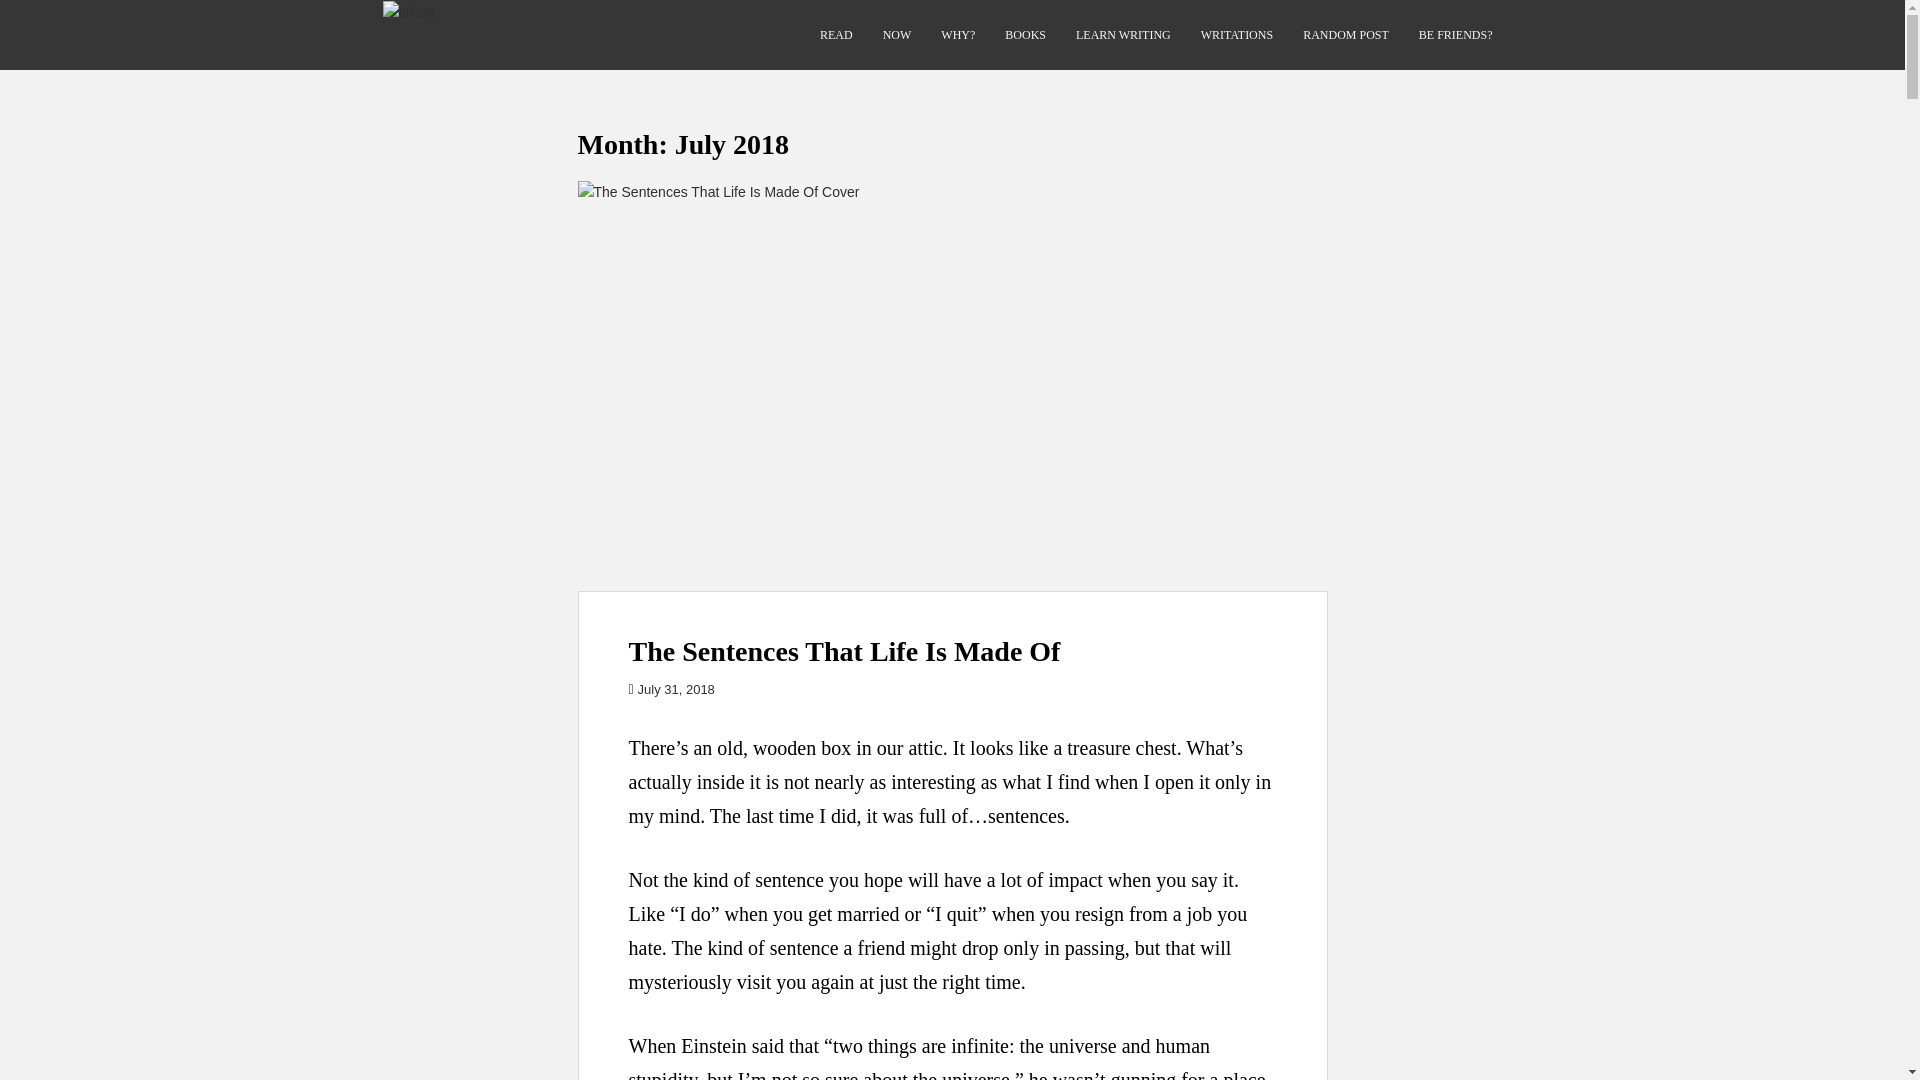 This screenshot has height=1080, width=1920. What do you see at coordinates (1123, 35) in the screenshot?
I see `LEARN WRITING` at bounding box center [1123, 35].